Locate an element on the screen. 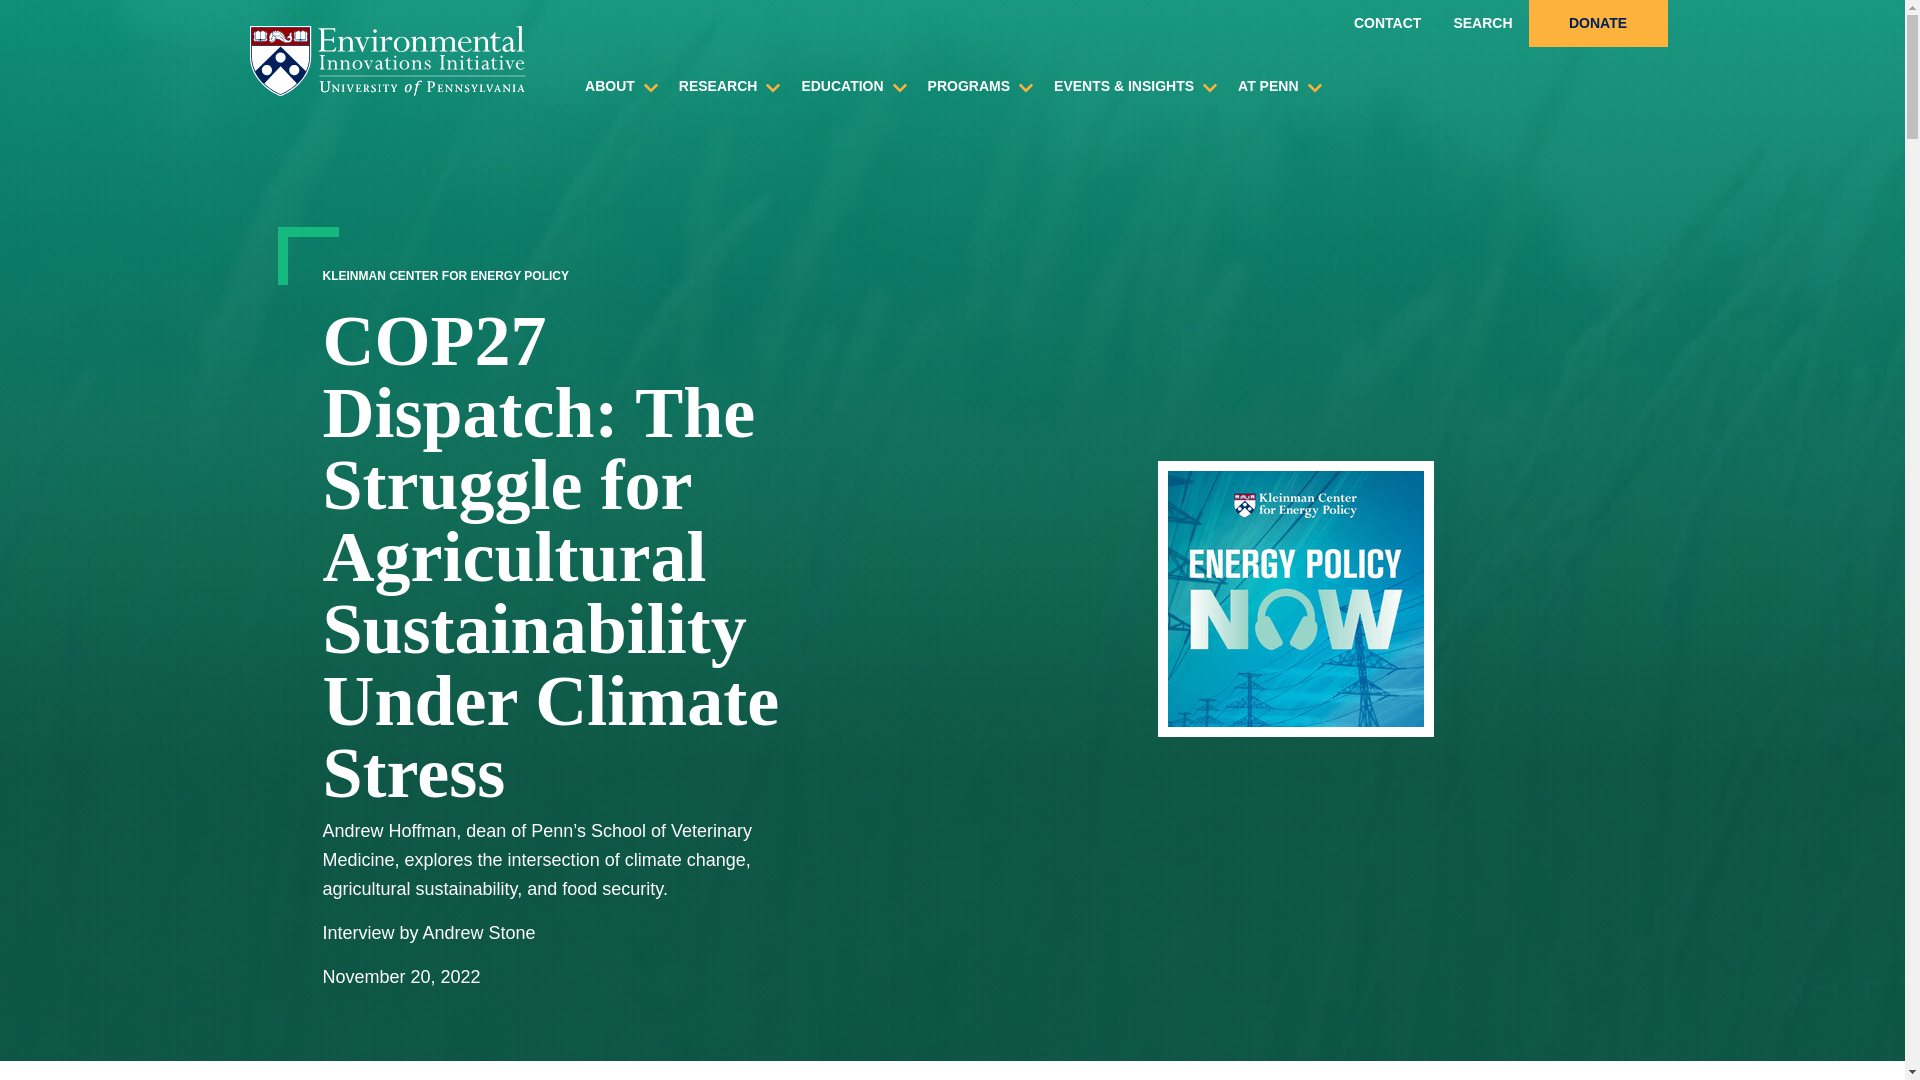 The image size is (1920, 1080). AT PENN is located at coordinates (1268, 86).